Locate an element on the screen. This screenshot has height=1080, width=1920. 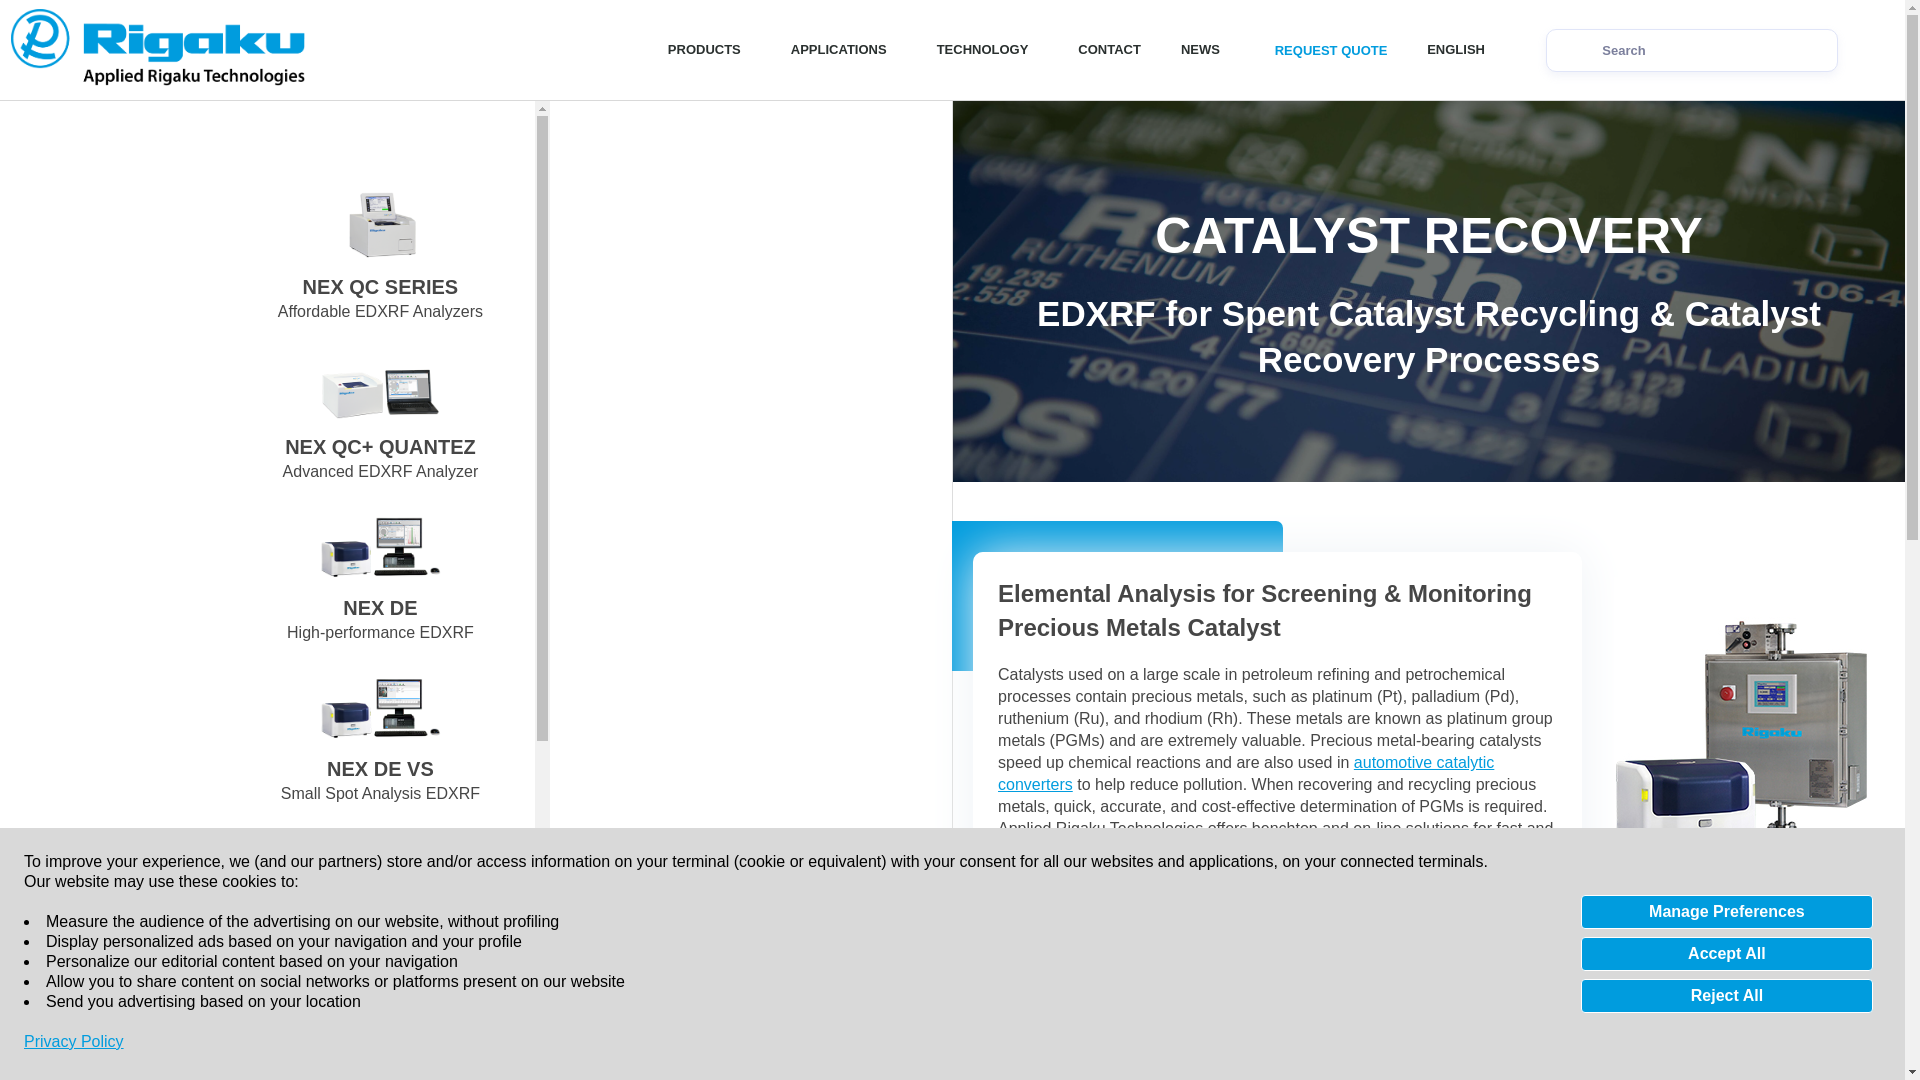
Reject All is located at coordinates (1726, 996).